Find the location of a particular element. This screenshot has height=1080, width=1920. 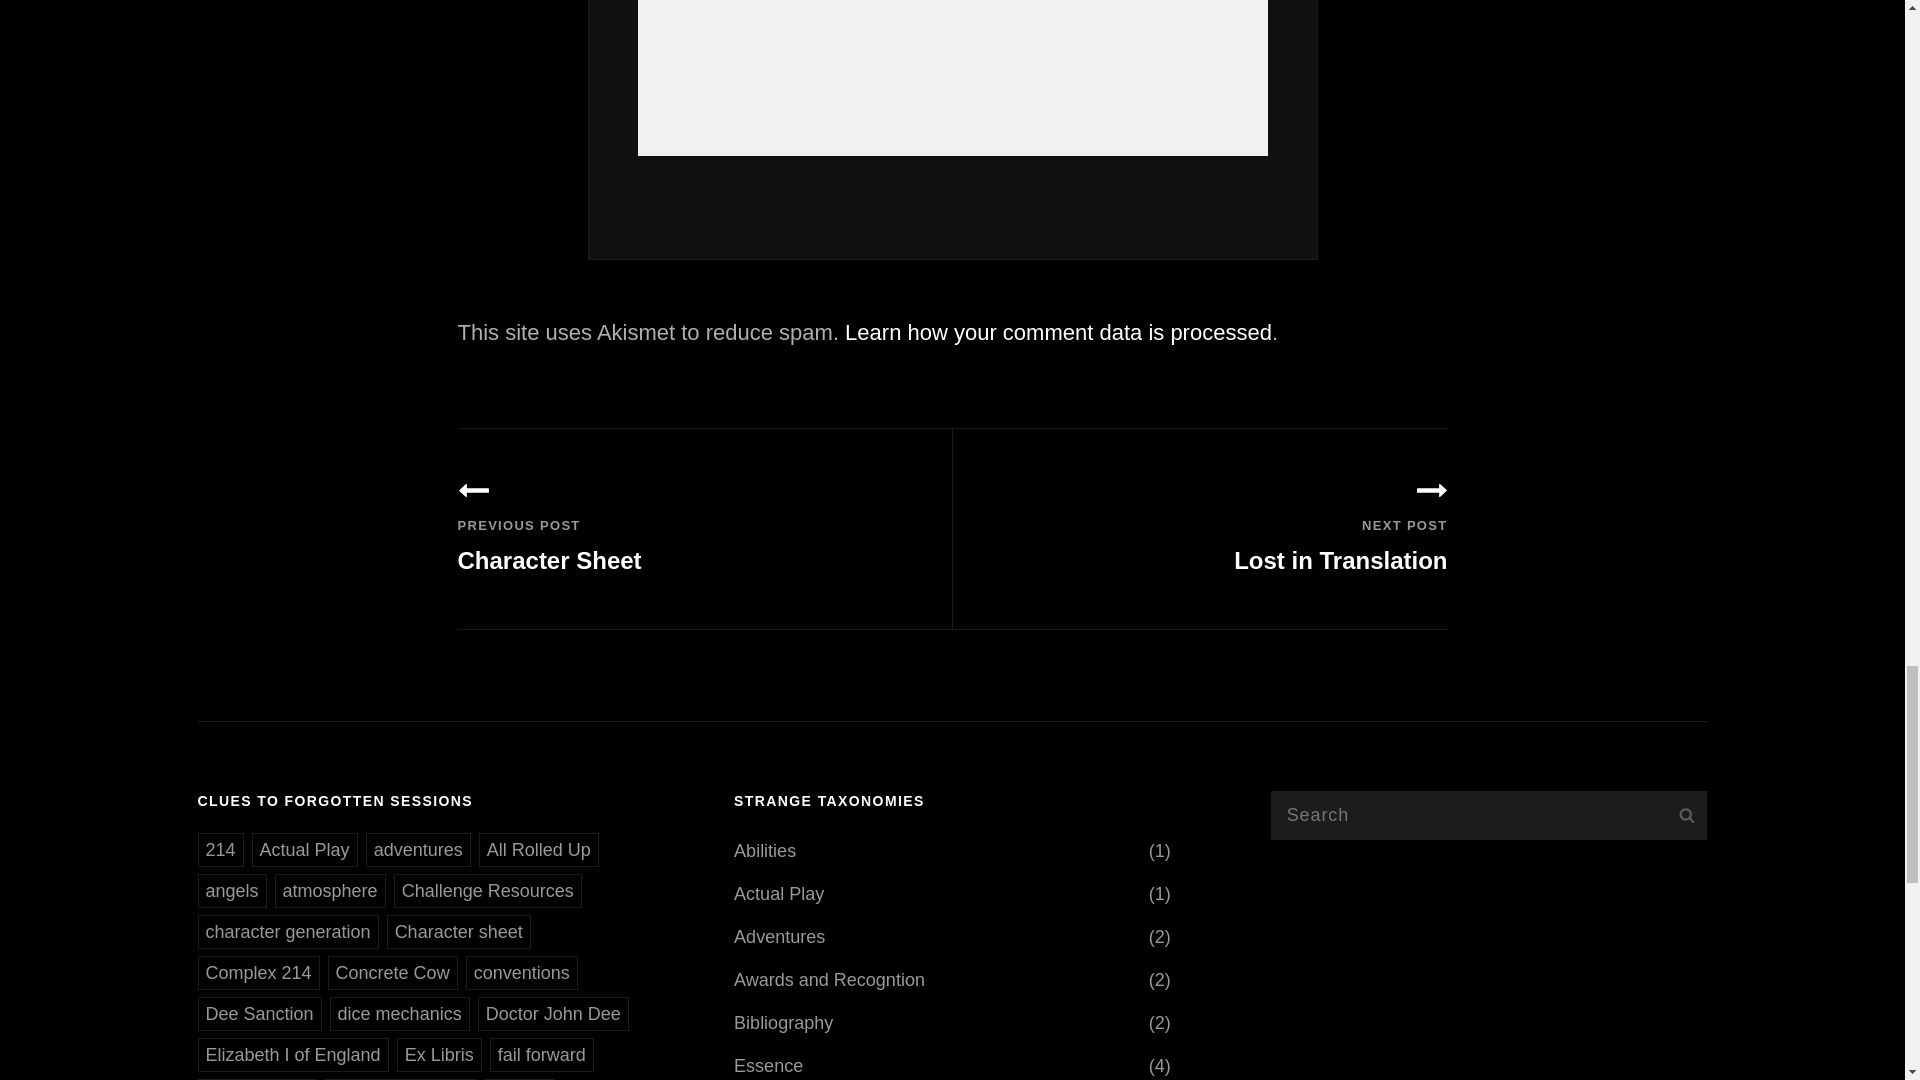

Learn how your comment data is processed is located at coordinates (1058, 332).